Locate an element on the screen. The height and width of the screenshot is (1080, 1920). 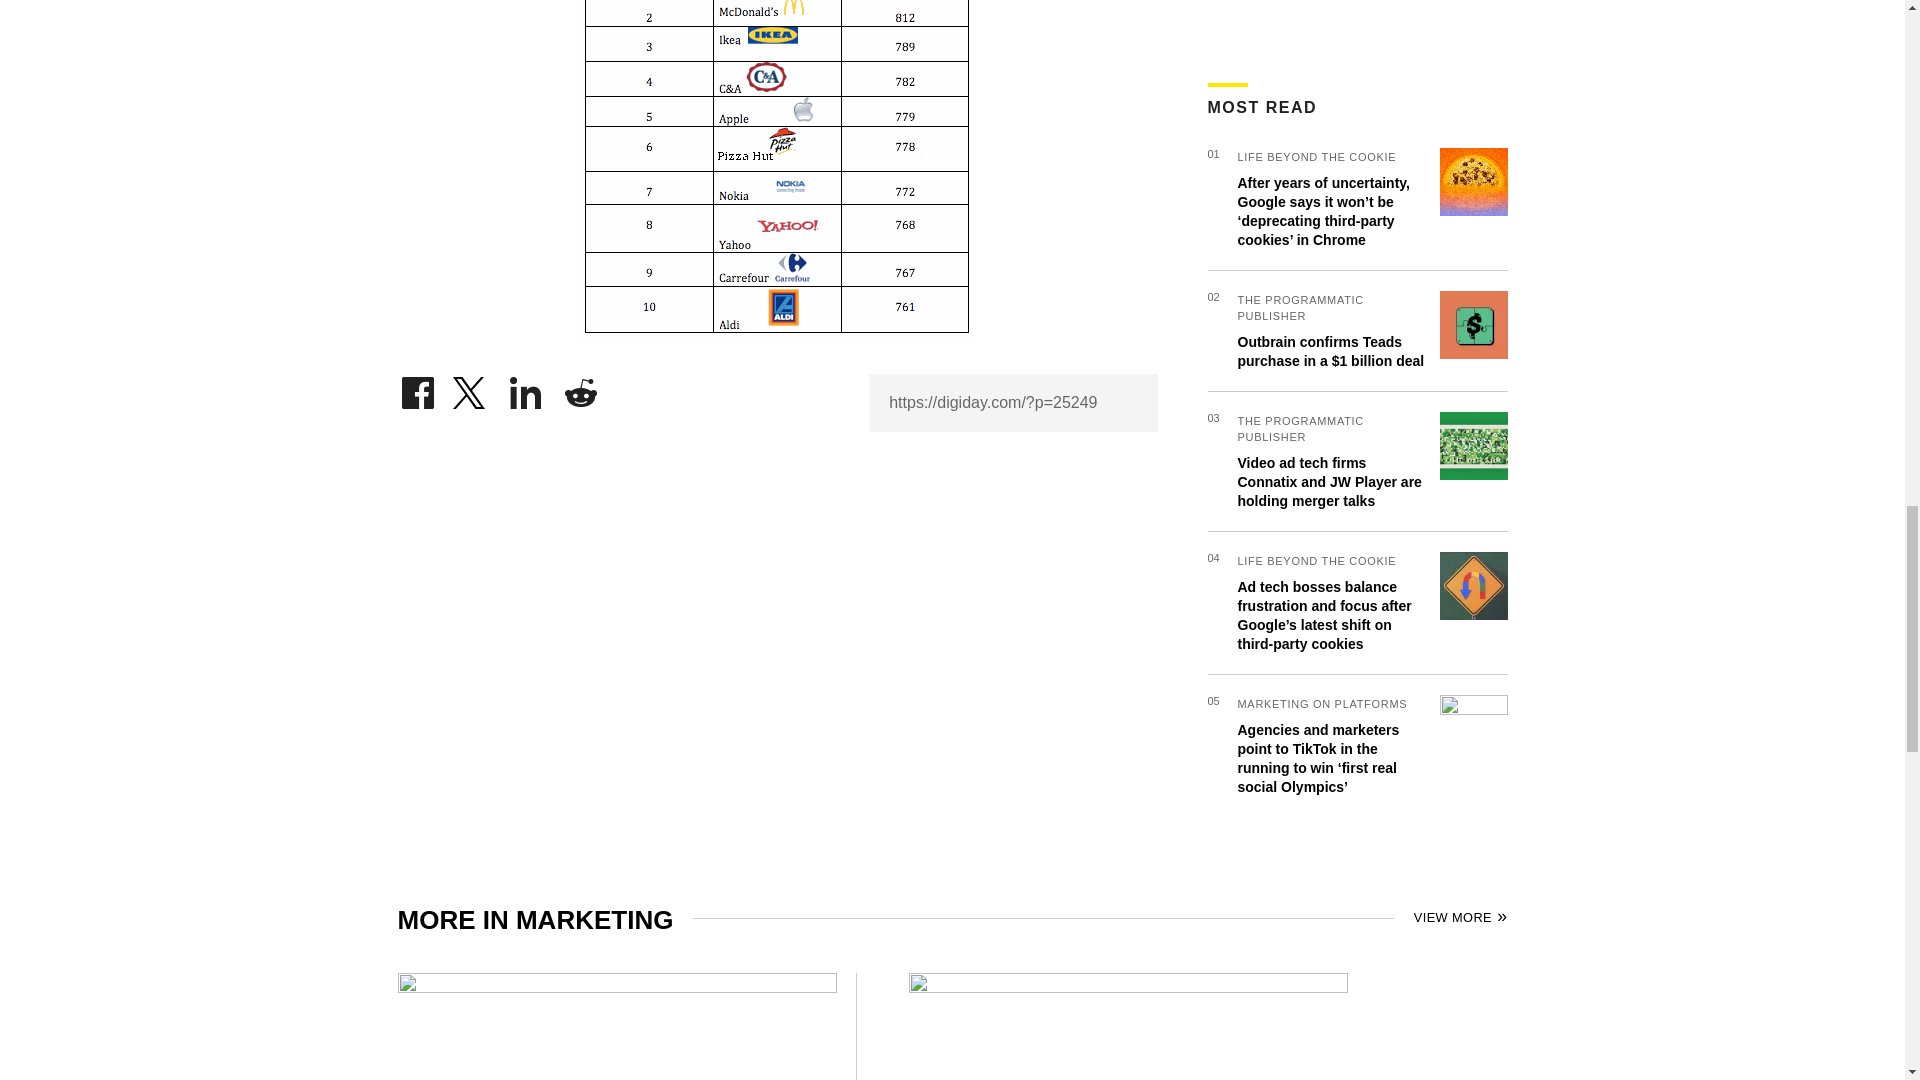
Share on Facebook is located at coordinates (417, 388).